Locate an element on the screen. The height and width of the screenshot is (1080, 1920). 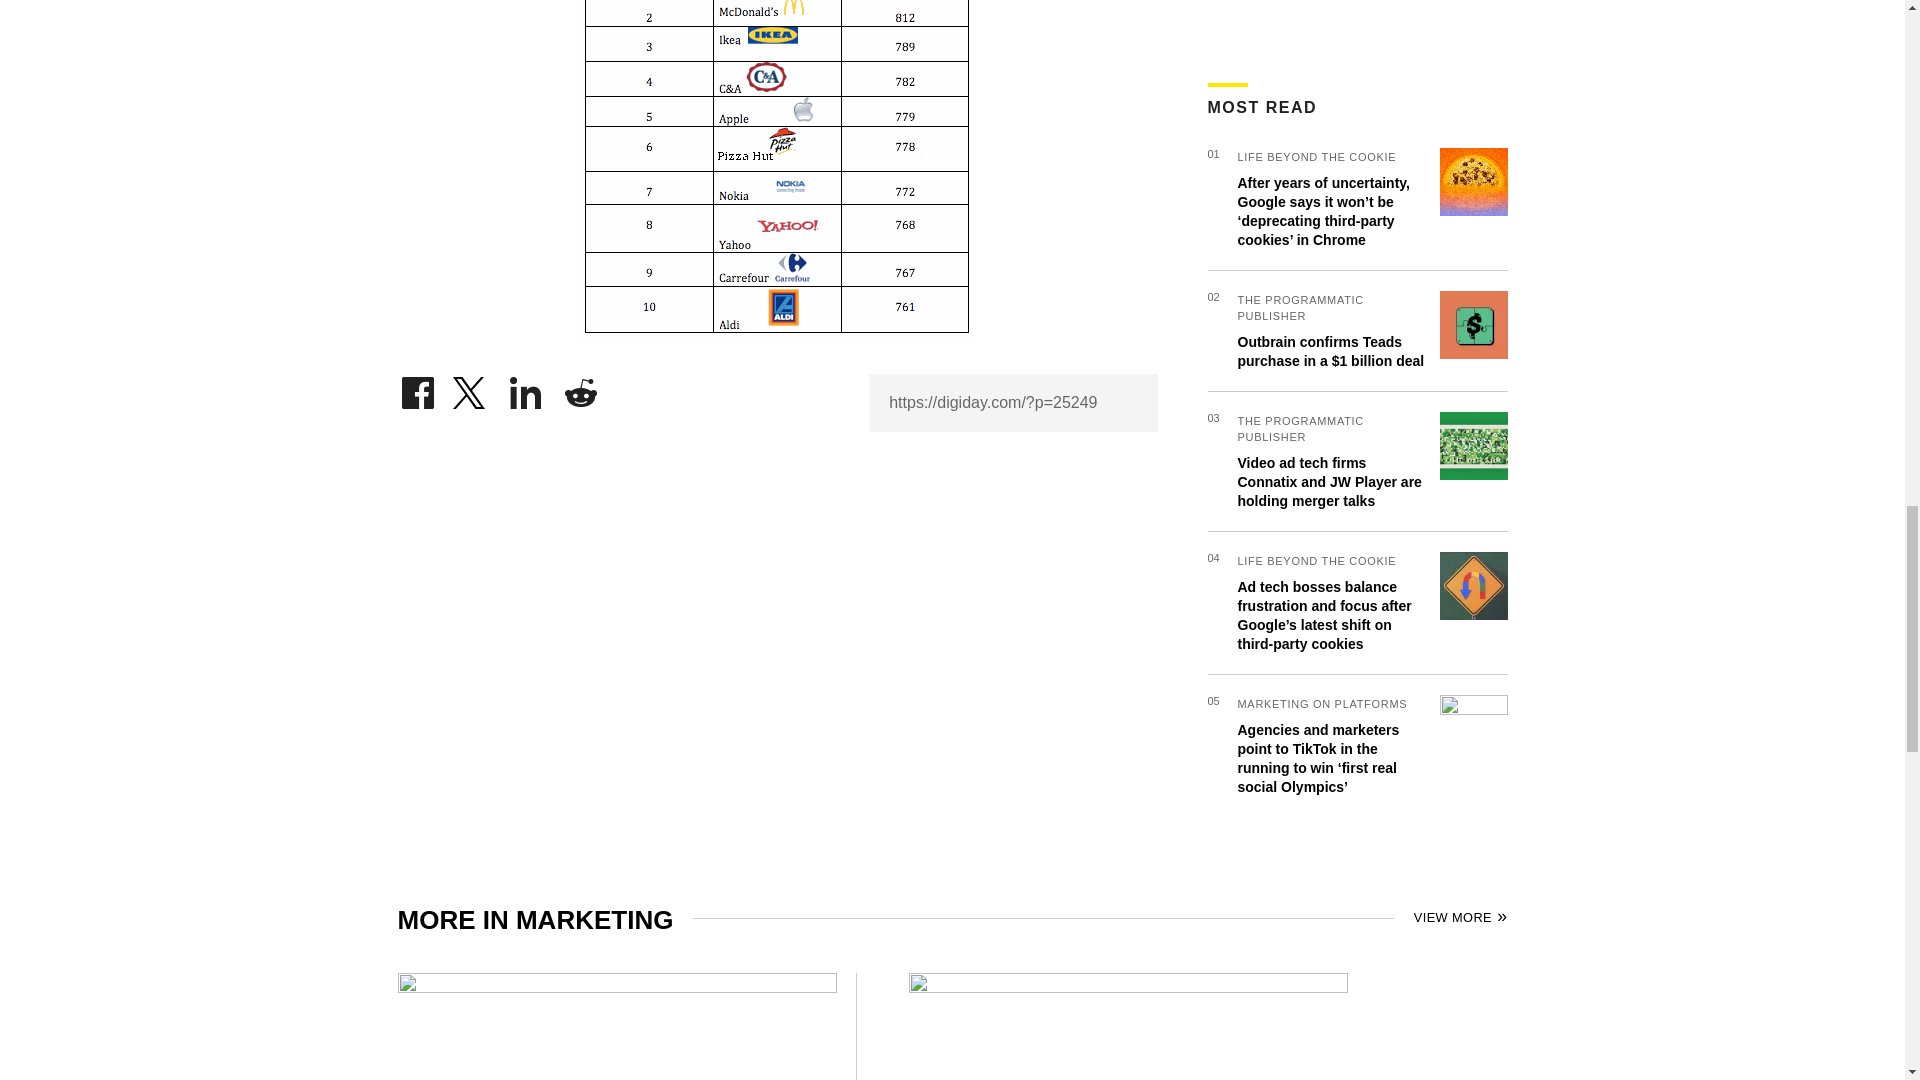
Share on Facebook is located at coordinates (417, 388).